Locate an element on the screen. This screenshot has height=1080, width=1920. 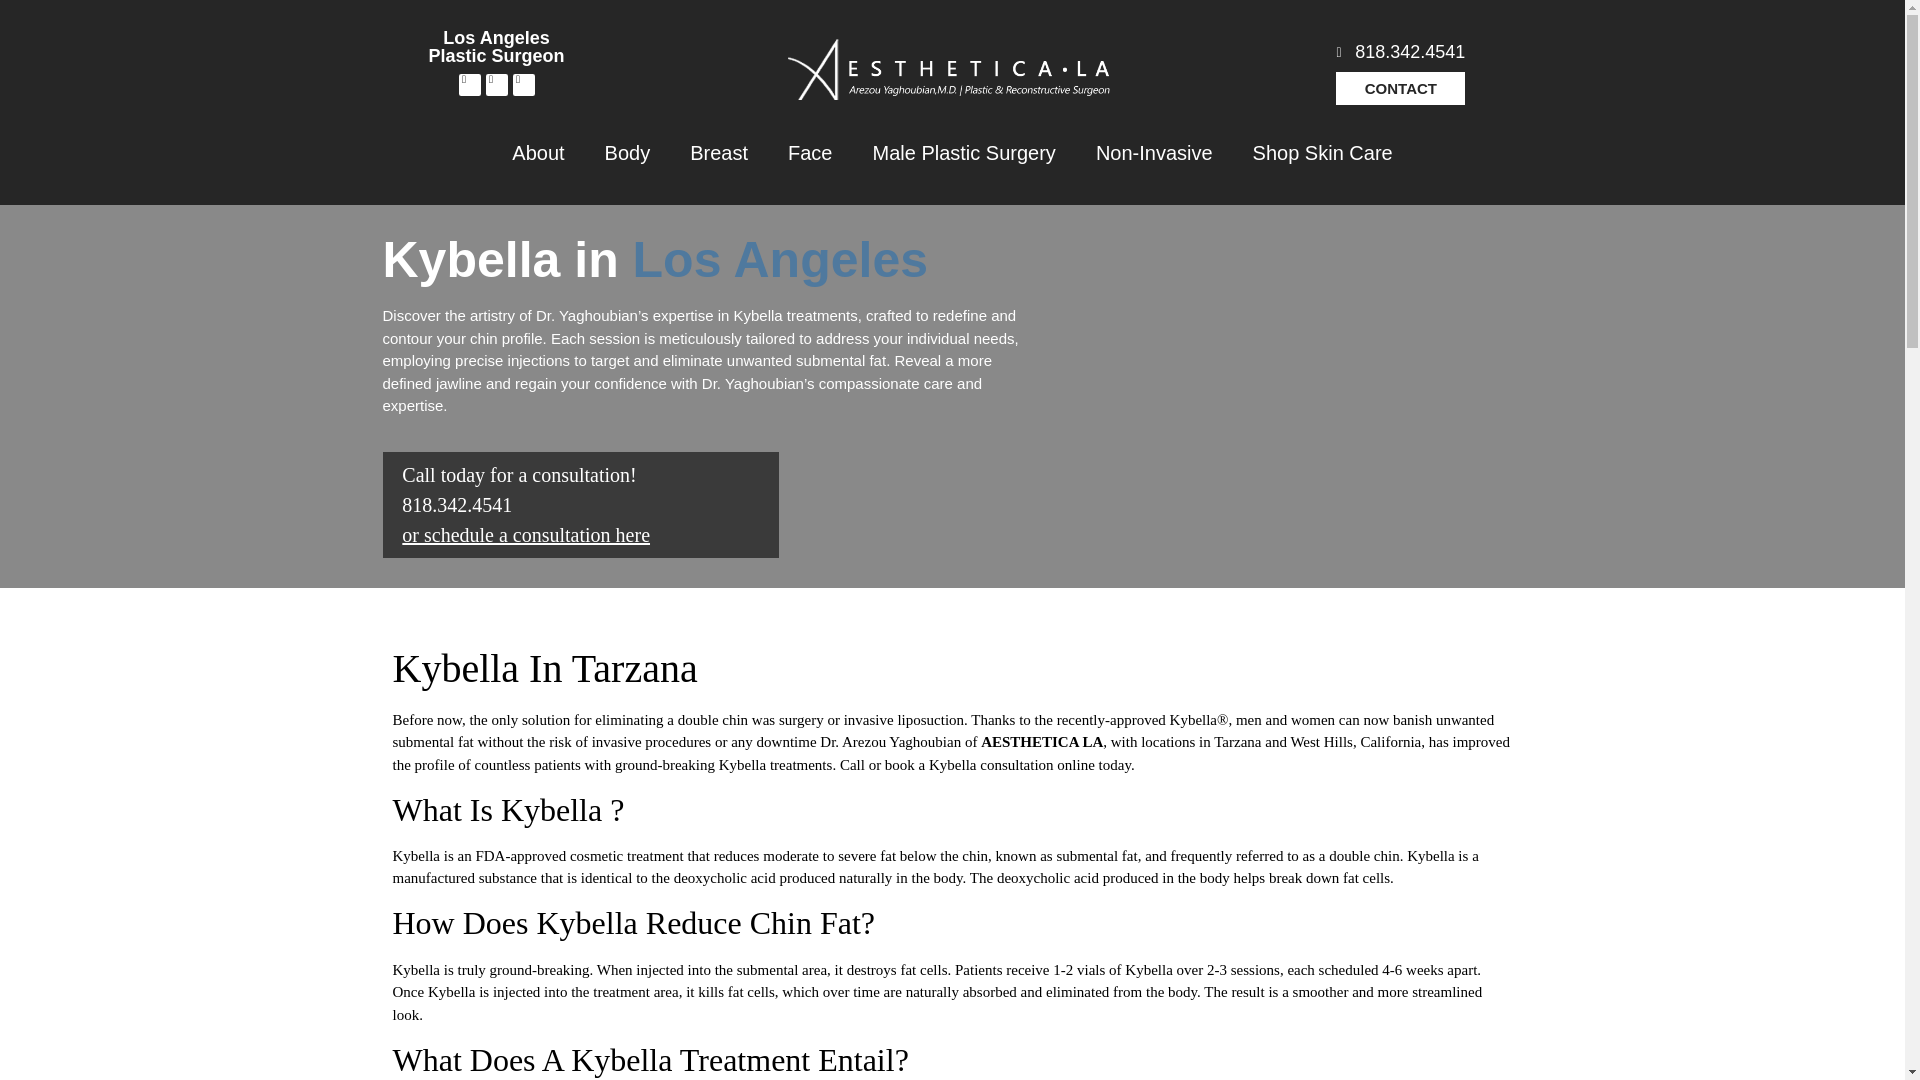
Face is located at coordinates (810, 152).